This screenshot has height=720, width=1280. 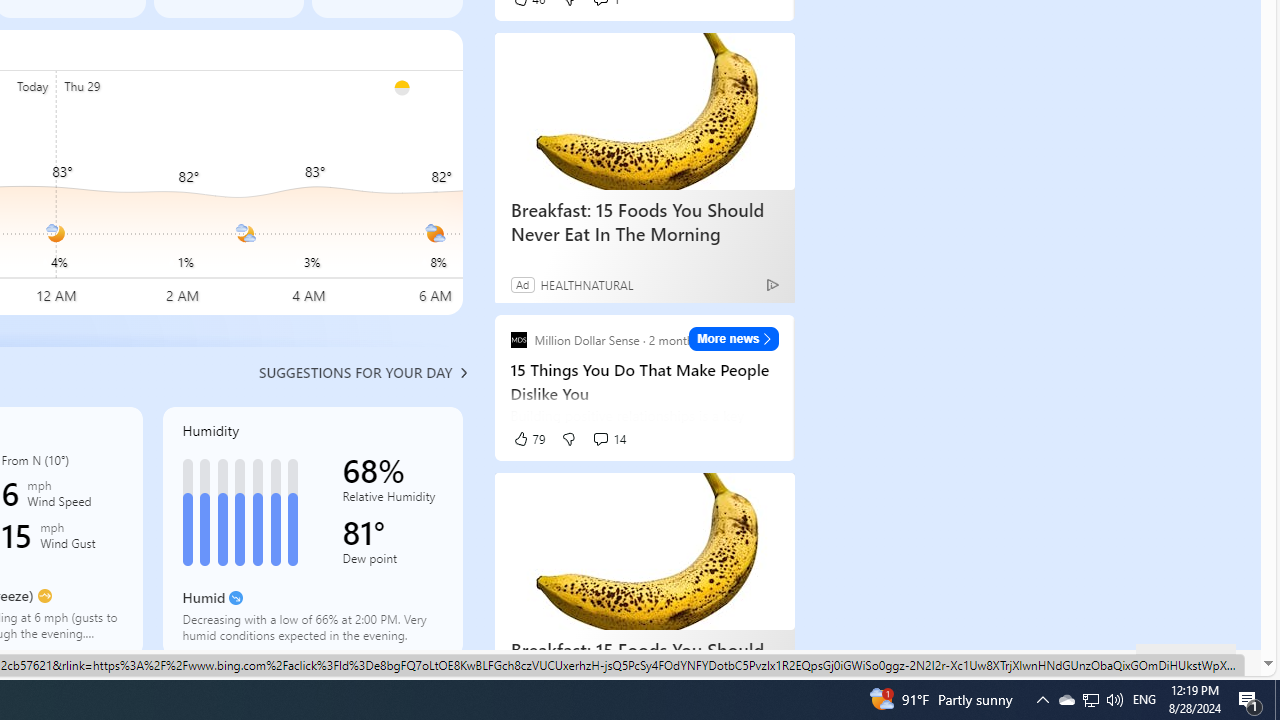 I want to click on Your Privacy Choices, so click(x=456, y=662).